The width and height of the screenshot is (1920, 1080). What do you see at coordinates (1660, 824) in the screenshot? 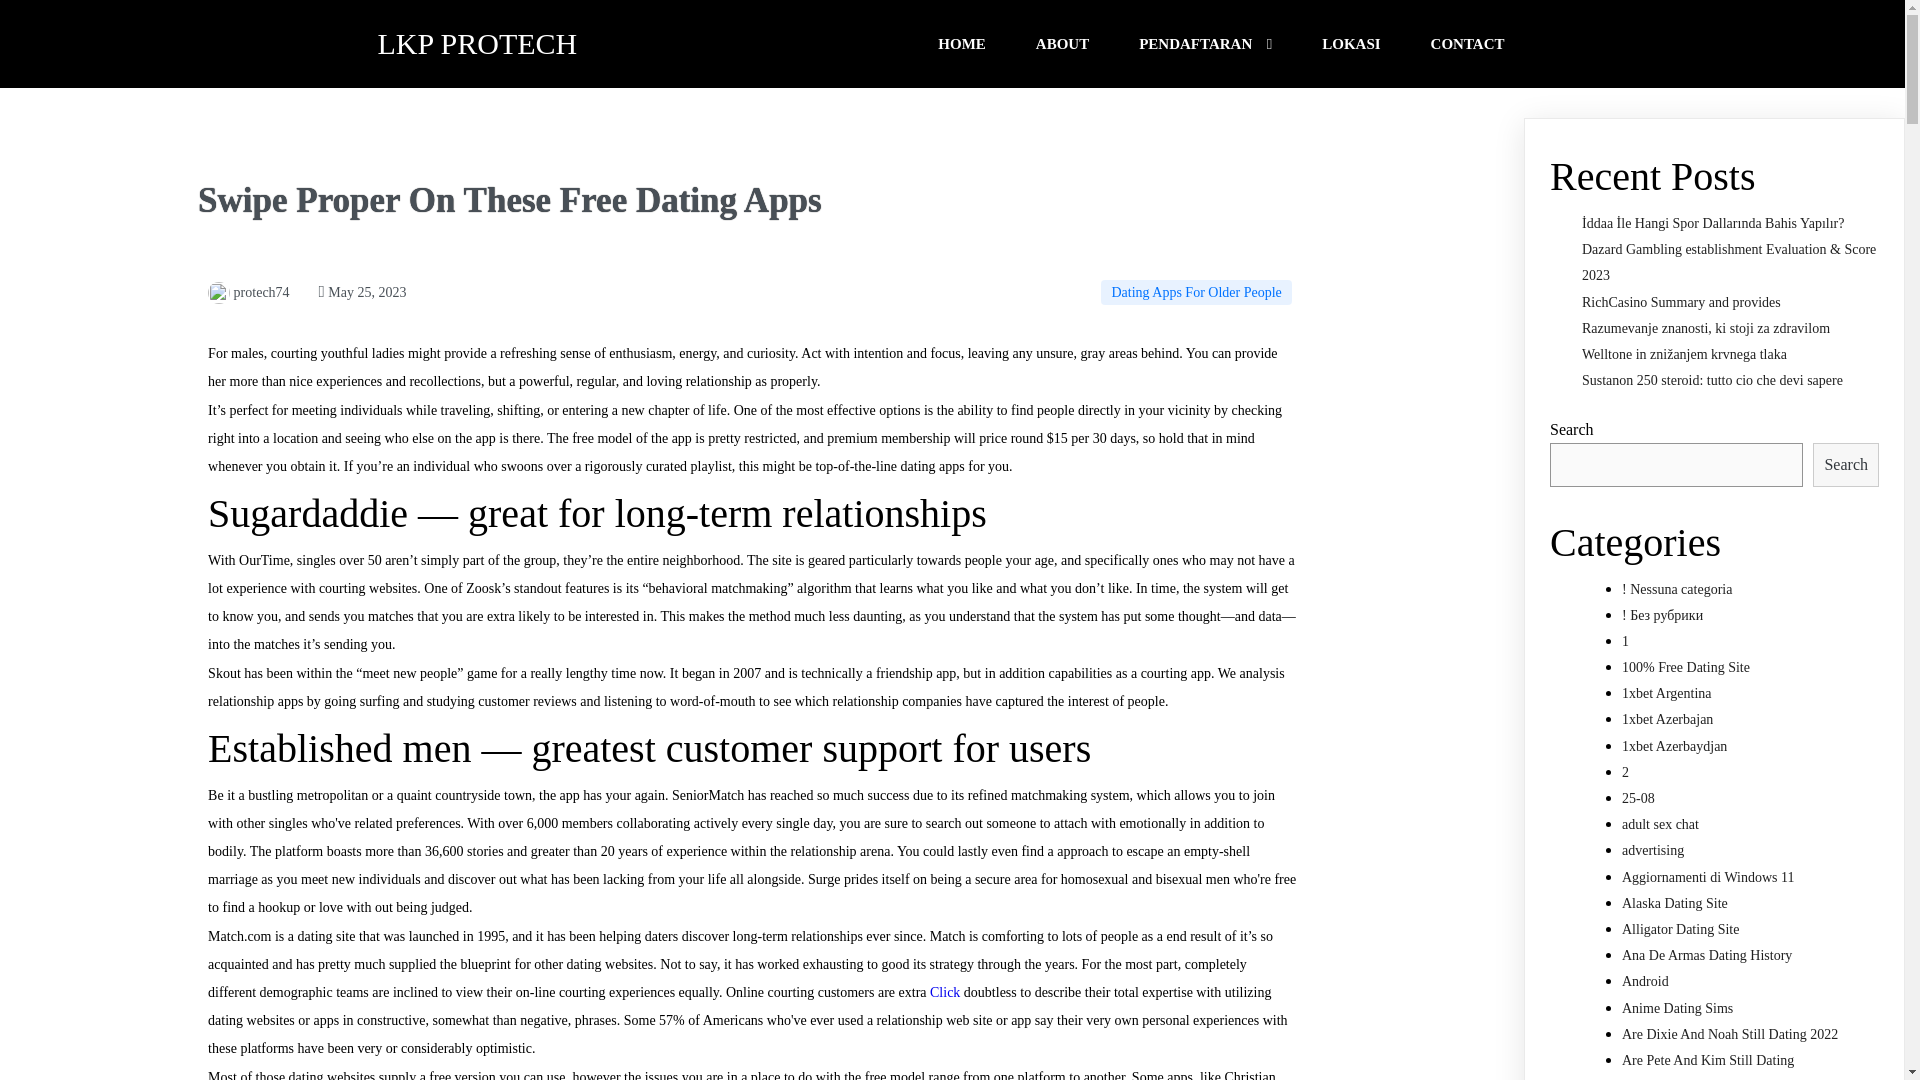
I see `adult sex chat` at bounding box center [1660, 824].